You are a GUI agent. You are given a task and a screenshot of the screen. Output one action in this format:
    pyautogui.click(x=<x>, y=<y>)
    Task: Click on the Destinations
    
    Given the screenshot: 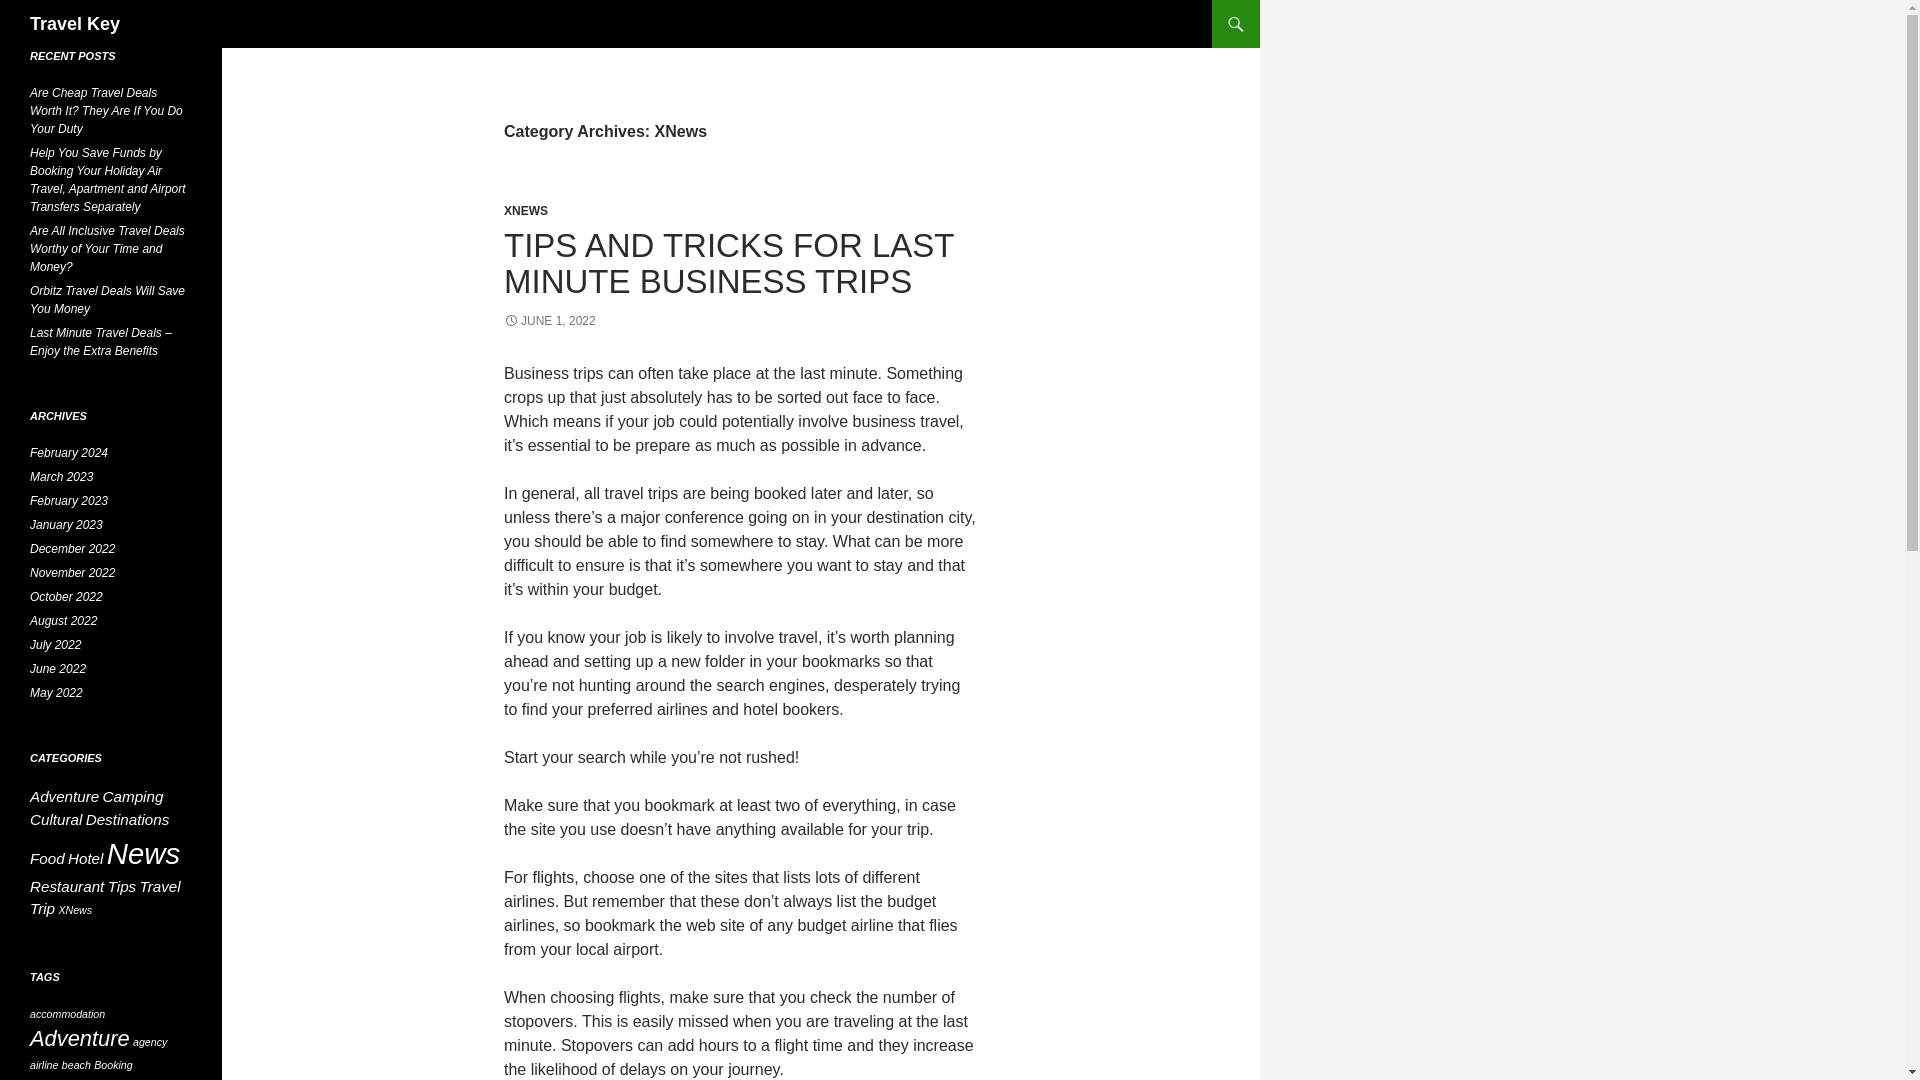 What is the action you would take?
    pyautogui.click(x=128, y=820)
    